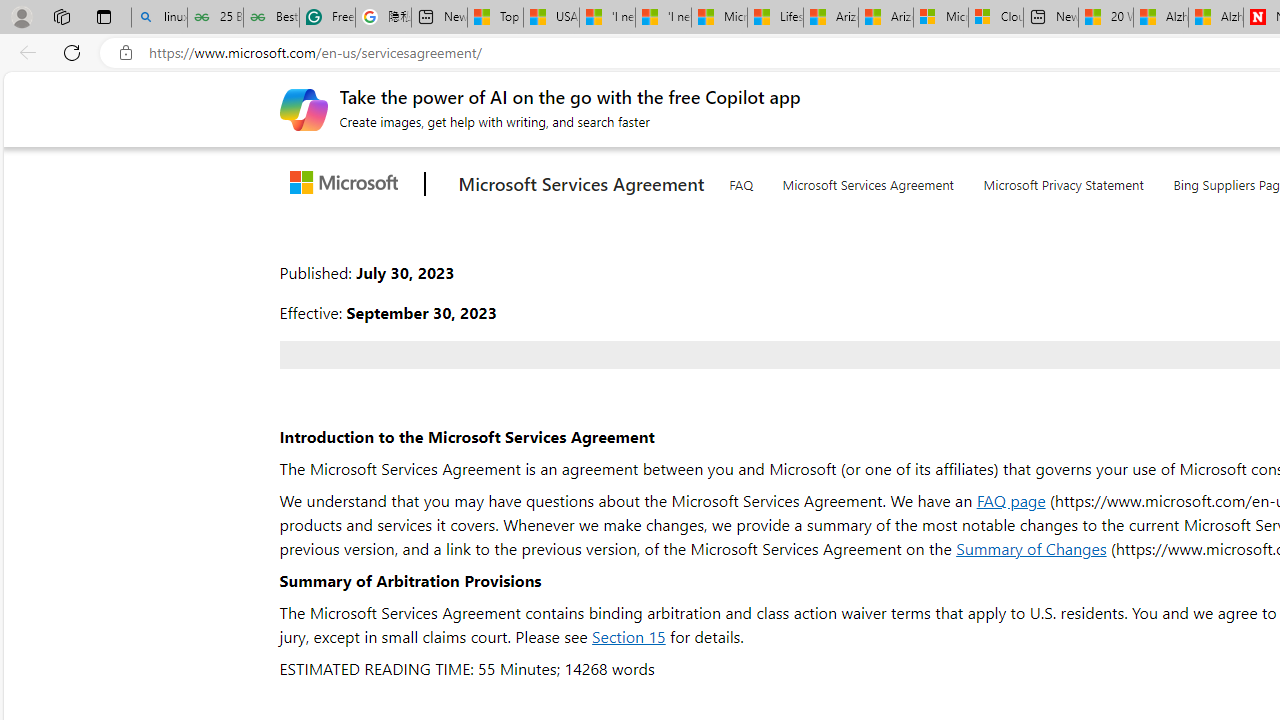 The width and height of the screenshot is (1280, 720). What do you see at coordinates (272, 18) in the screenshot?
I see `Best SSL Certificates Provider in India - GeeksforGeeks` at bounding box center [272, 18].